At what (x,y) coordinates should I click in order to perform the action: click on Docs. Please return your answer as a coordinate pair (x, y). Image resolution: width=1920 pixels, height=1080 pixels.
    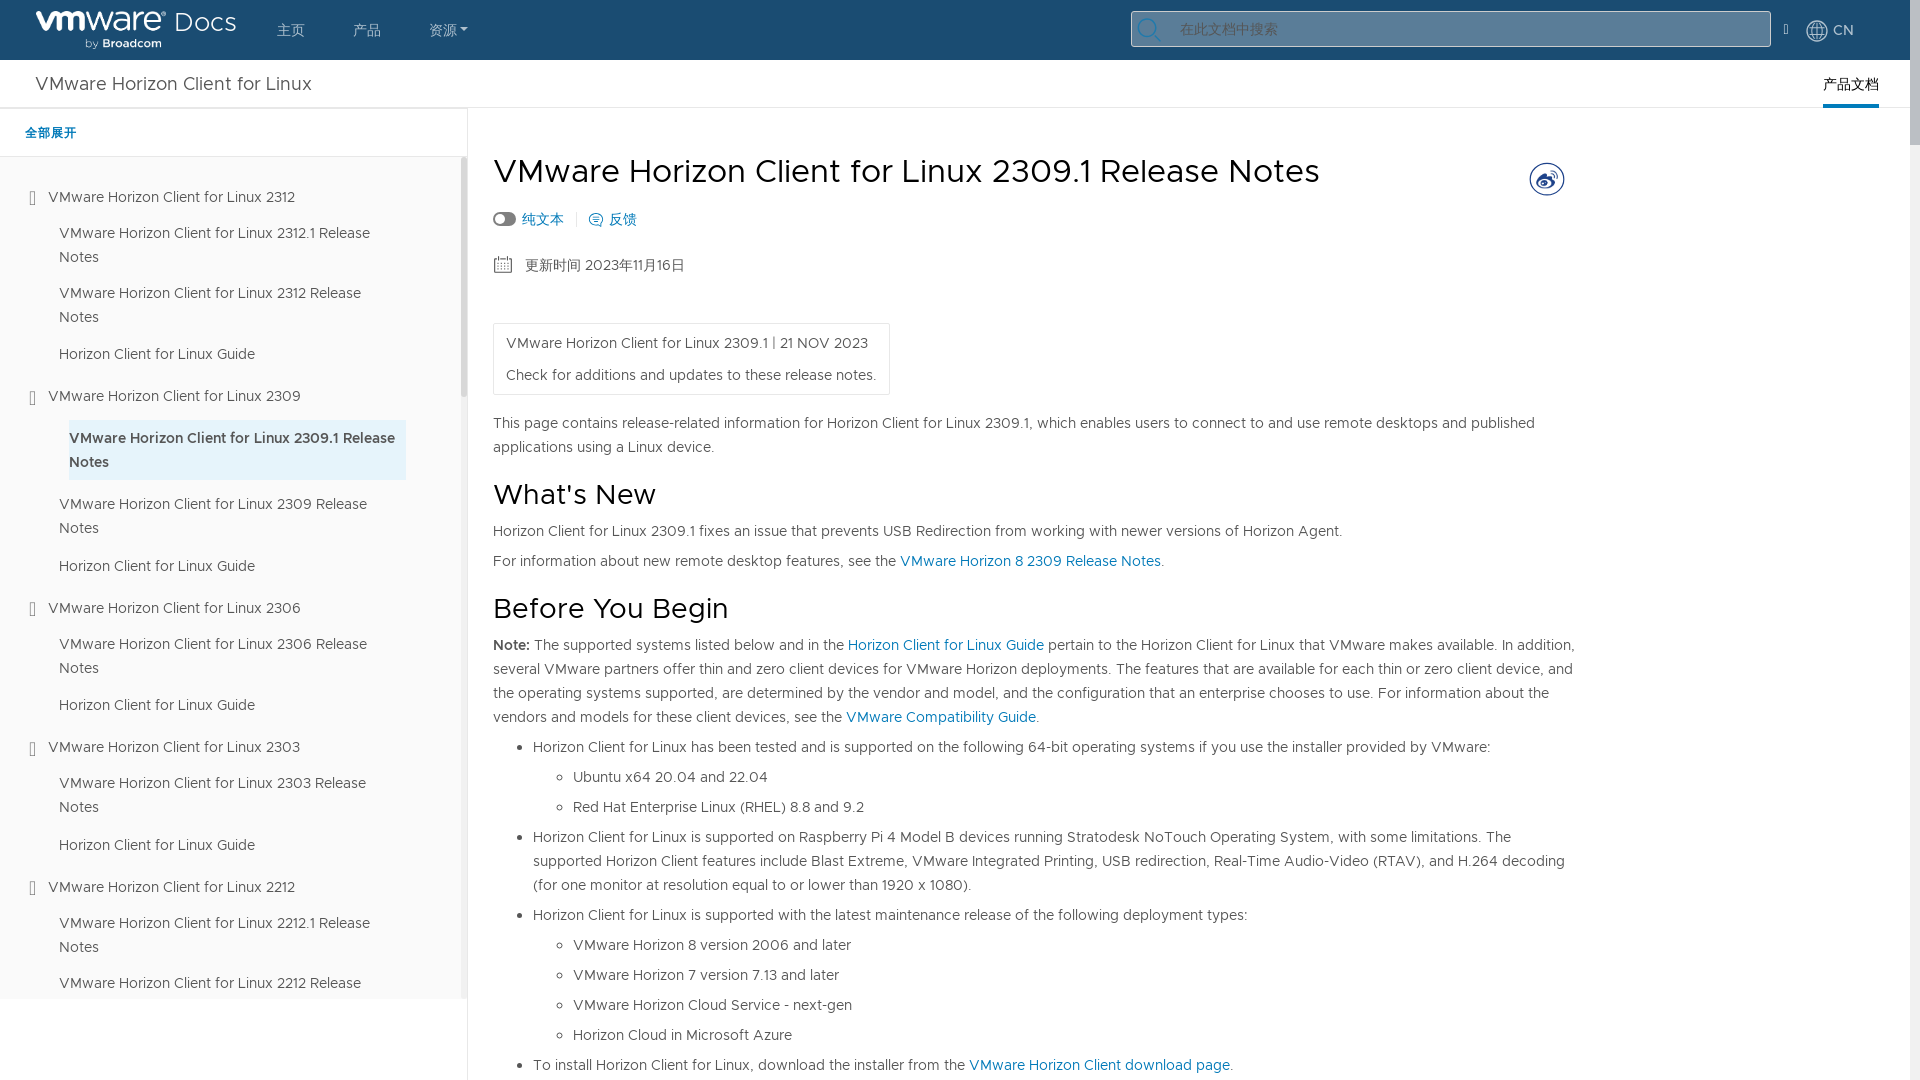
    Looking at the image, I should click on (136, 30).